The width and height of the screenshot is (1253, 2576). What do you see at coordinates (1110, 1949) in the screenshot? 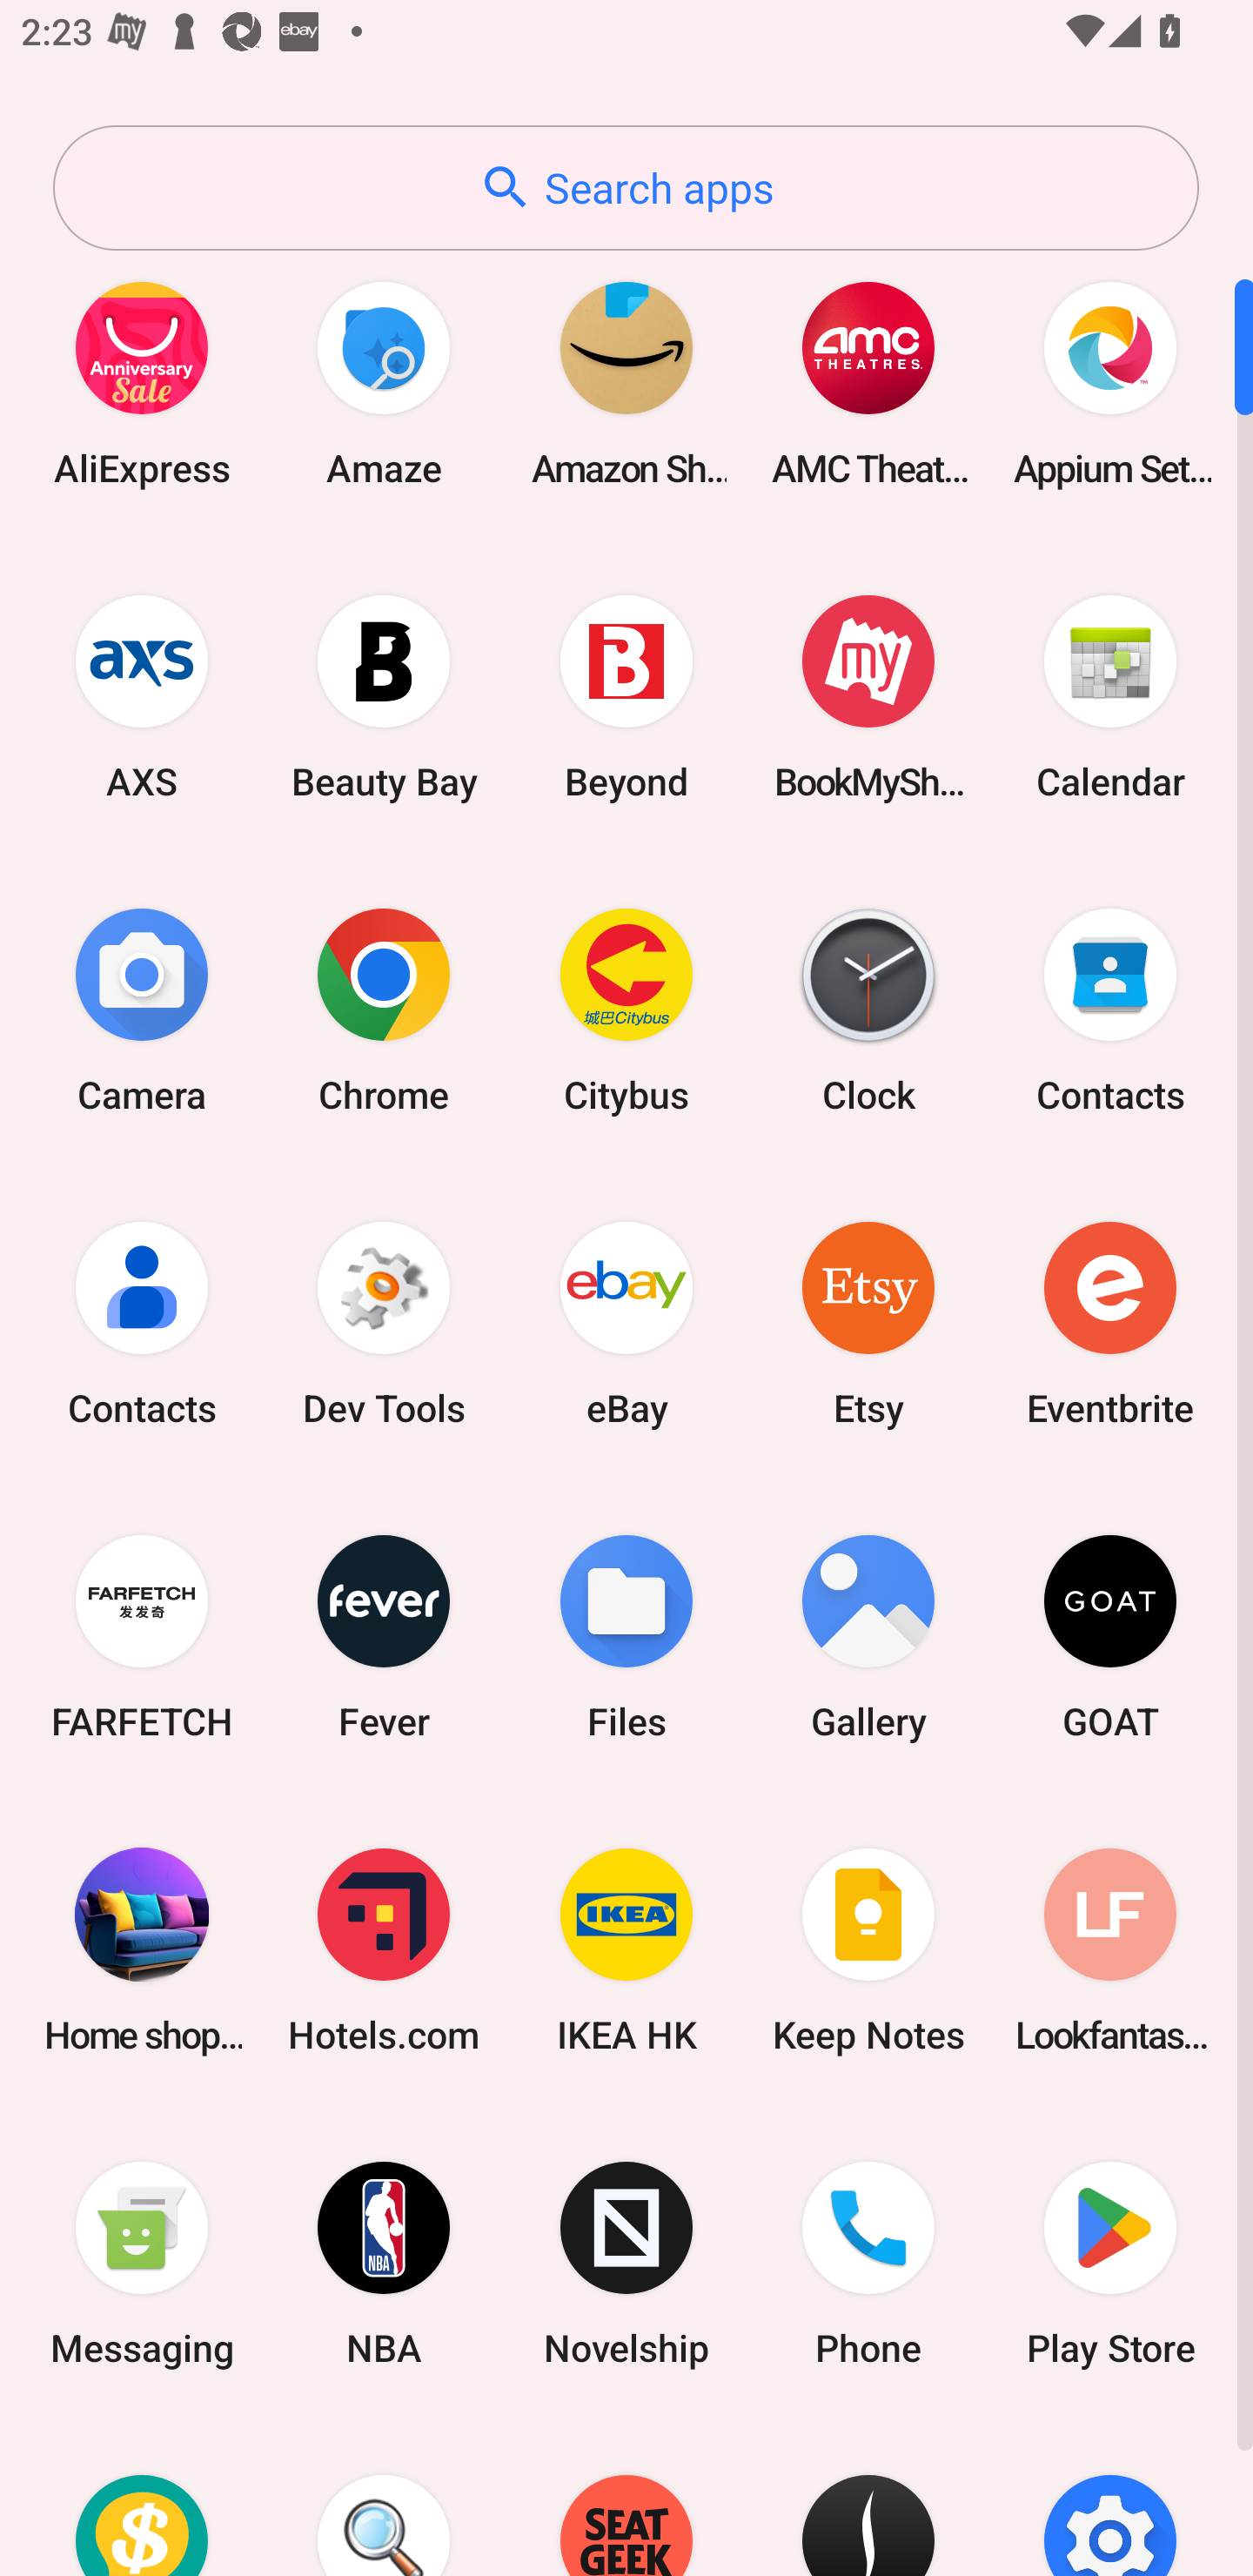
I see `Lookfantastic` at bounding box center [1110, 1949].